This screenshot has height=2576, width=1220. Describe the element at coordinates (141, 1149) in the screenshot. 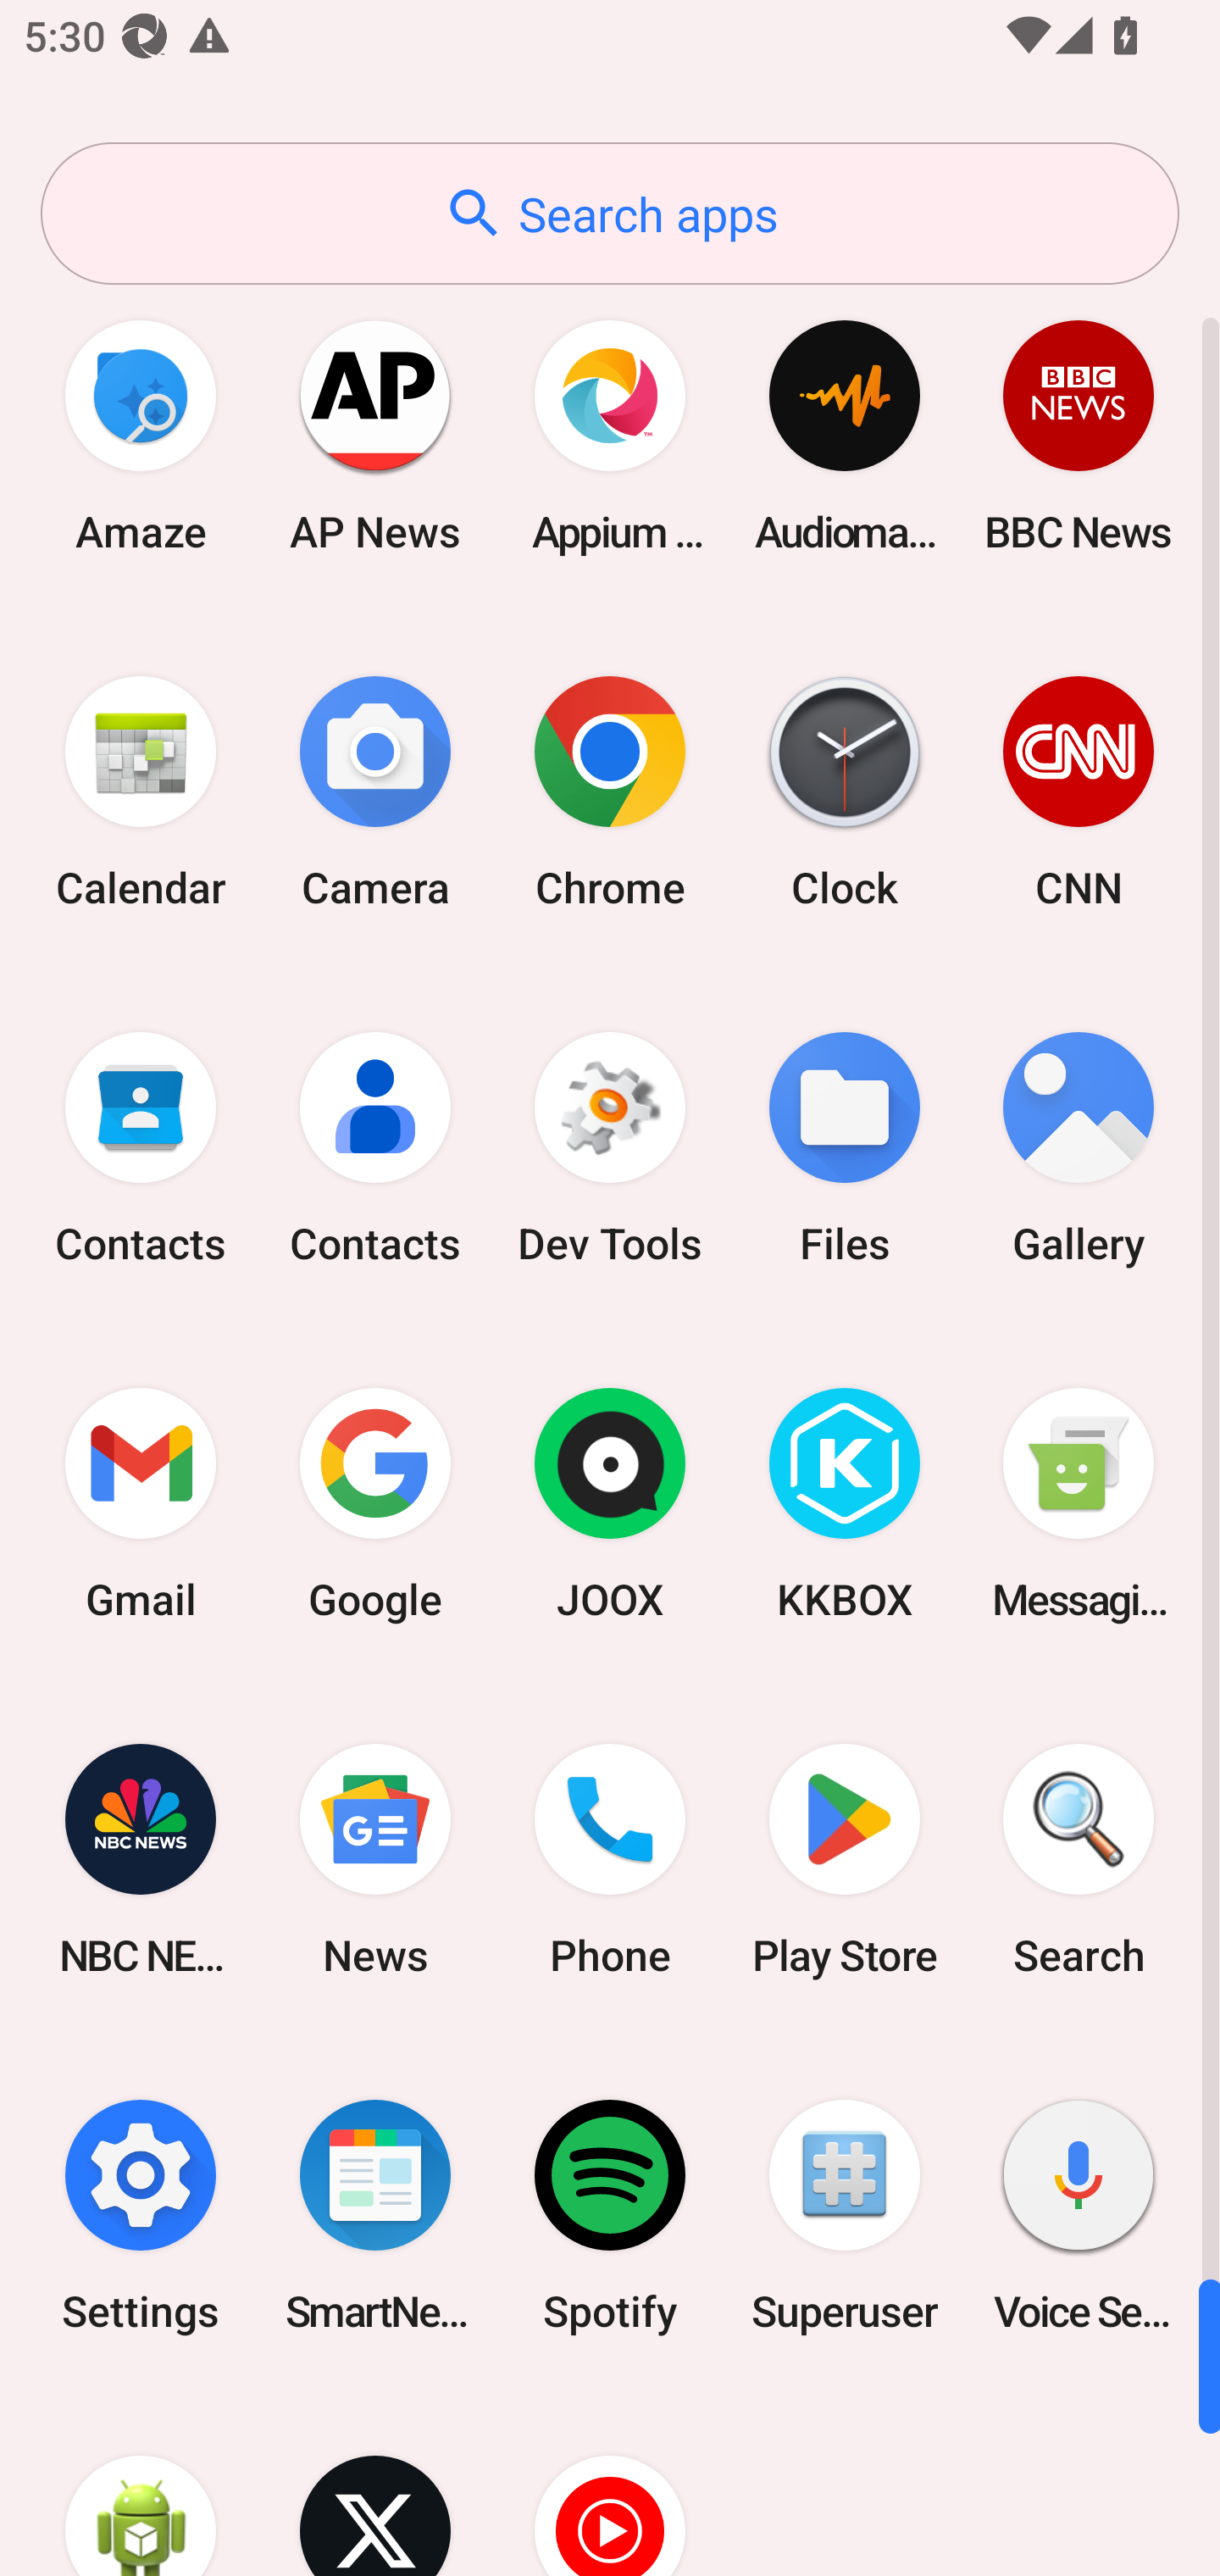

I see `Contacts` at that location.